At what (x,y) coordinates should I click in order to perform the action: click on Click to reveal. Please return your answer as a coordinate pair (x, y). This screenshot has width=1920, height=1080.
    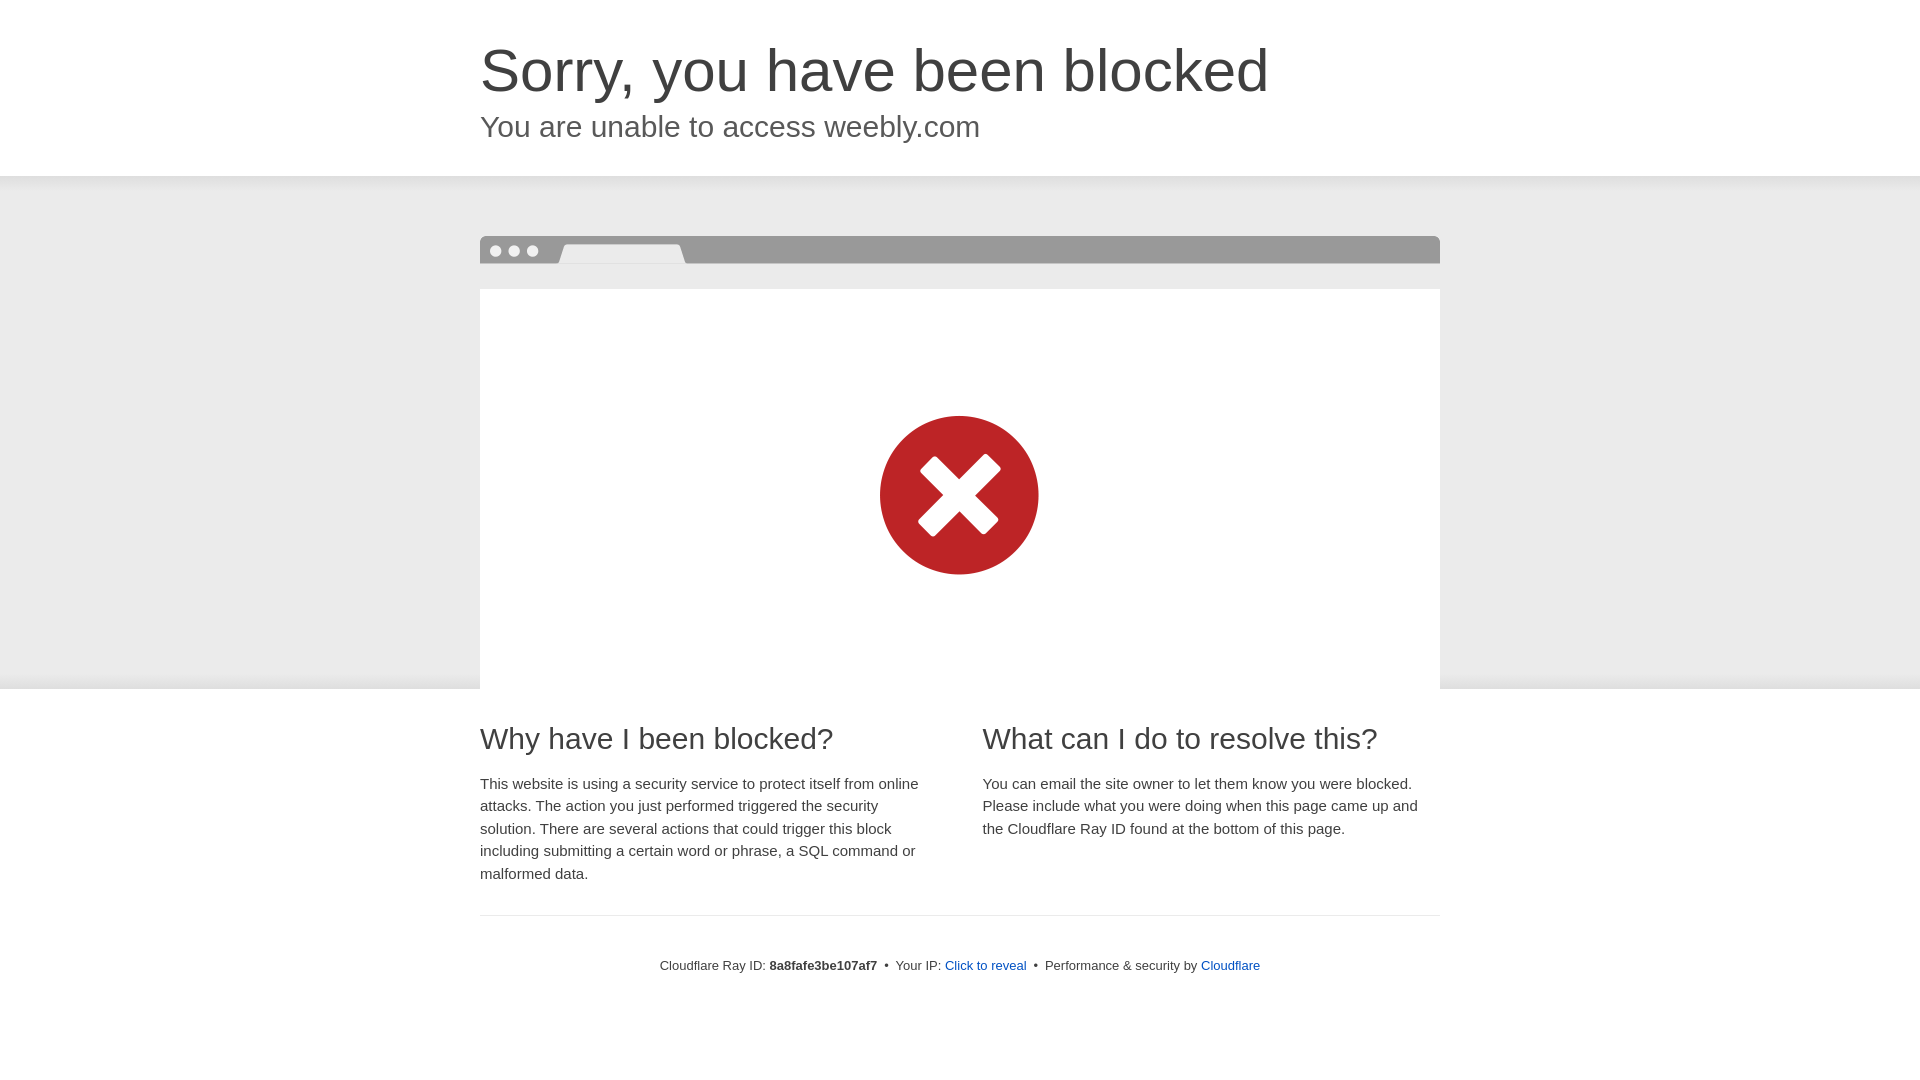
    Looking at the image, I should click on (986, 966).